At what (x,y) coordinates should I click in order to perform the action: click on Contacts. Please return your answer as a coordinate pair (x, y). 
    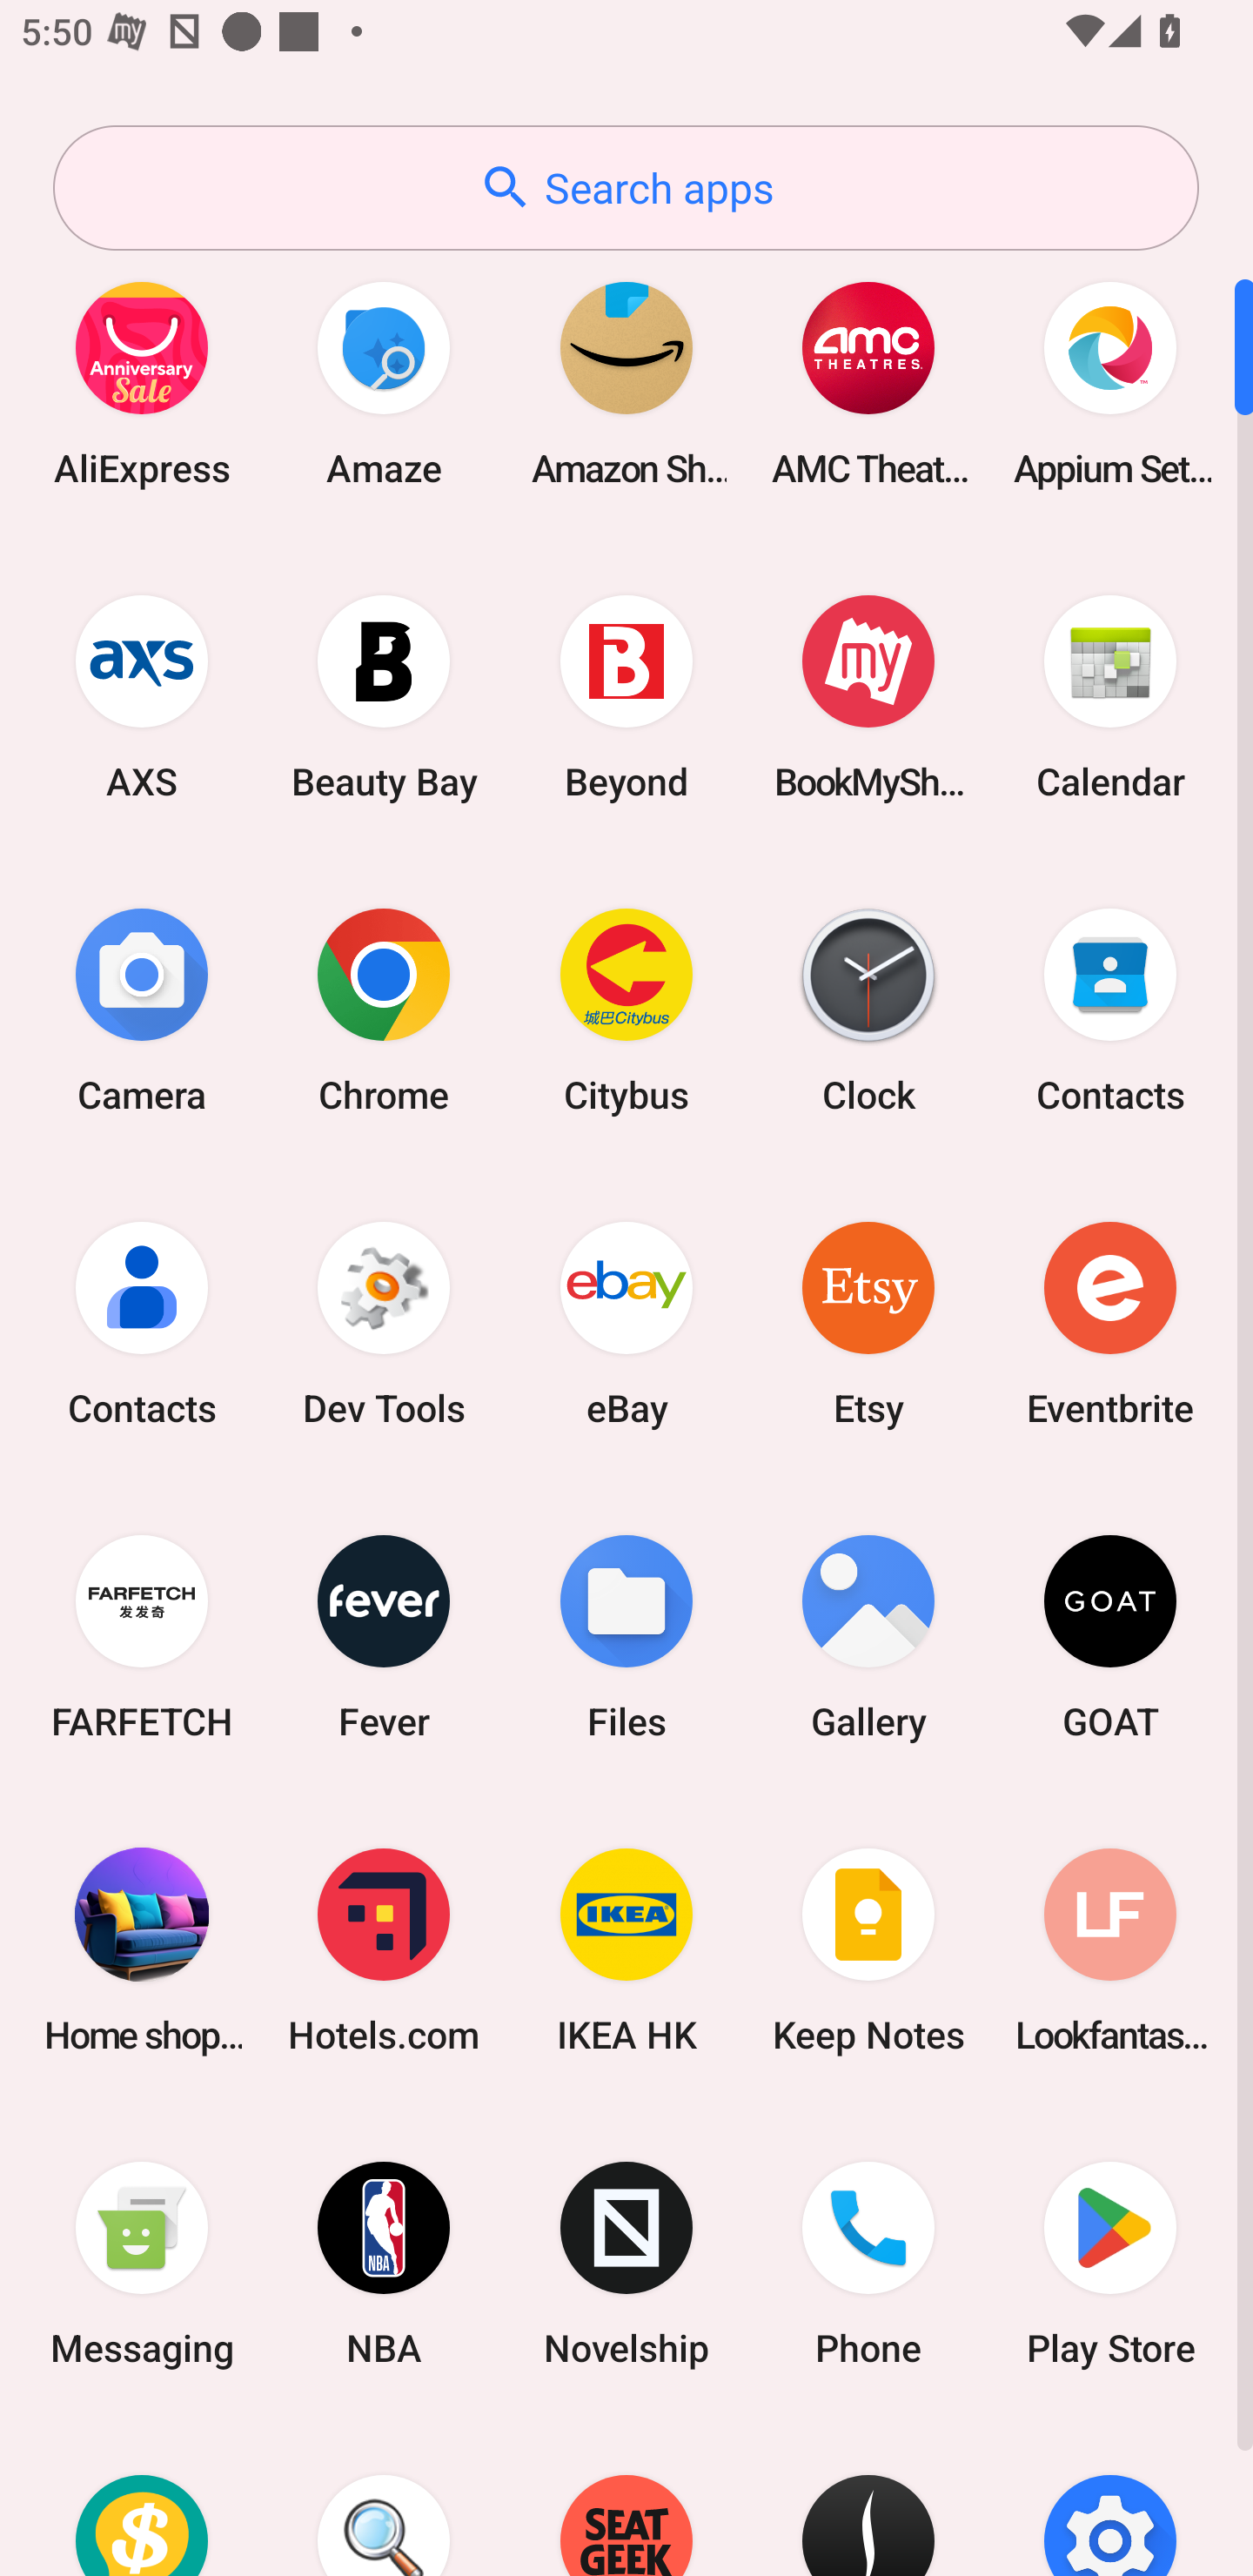
    Looking at the image, I should click on (1110, 1010).